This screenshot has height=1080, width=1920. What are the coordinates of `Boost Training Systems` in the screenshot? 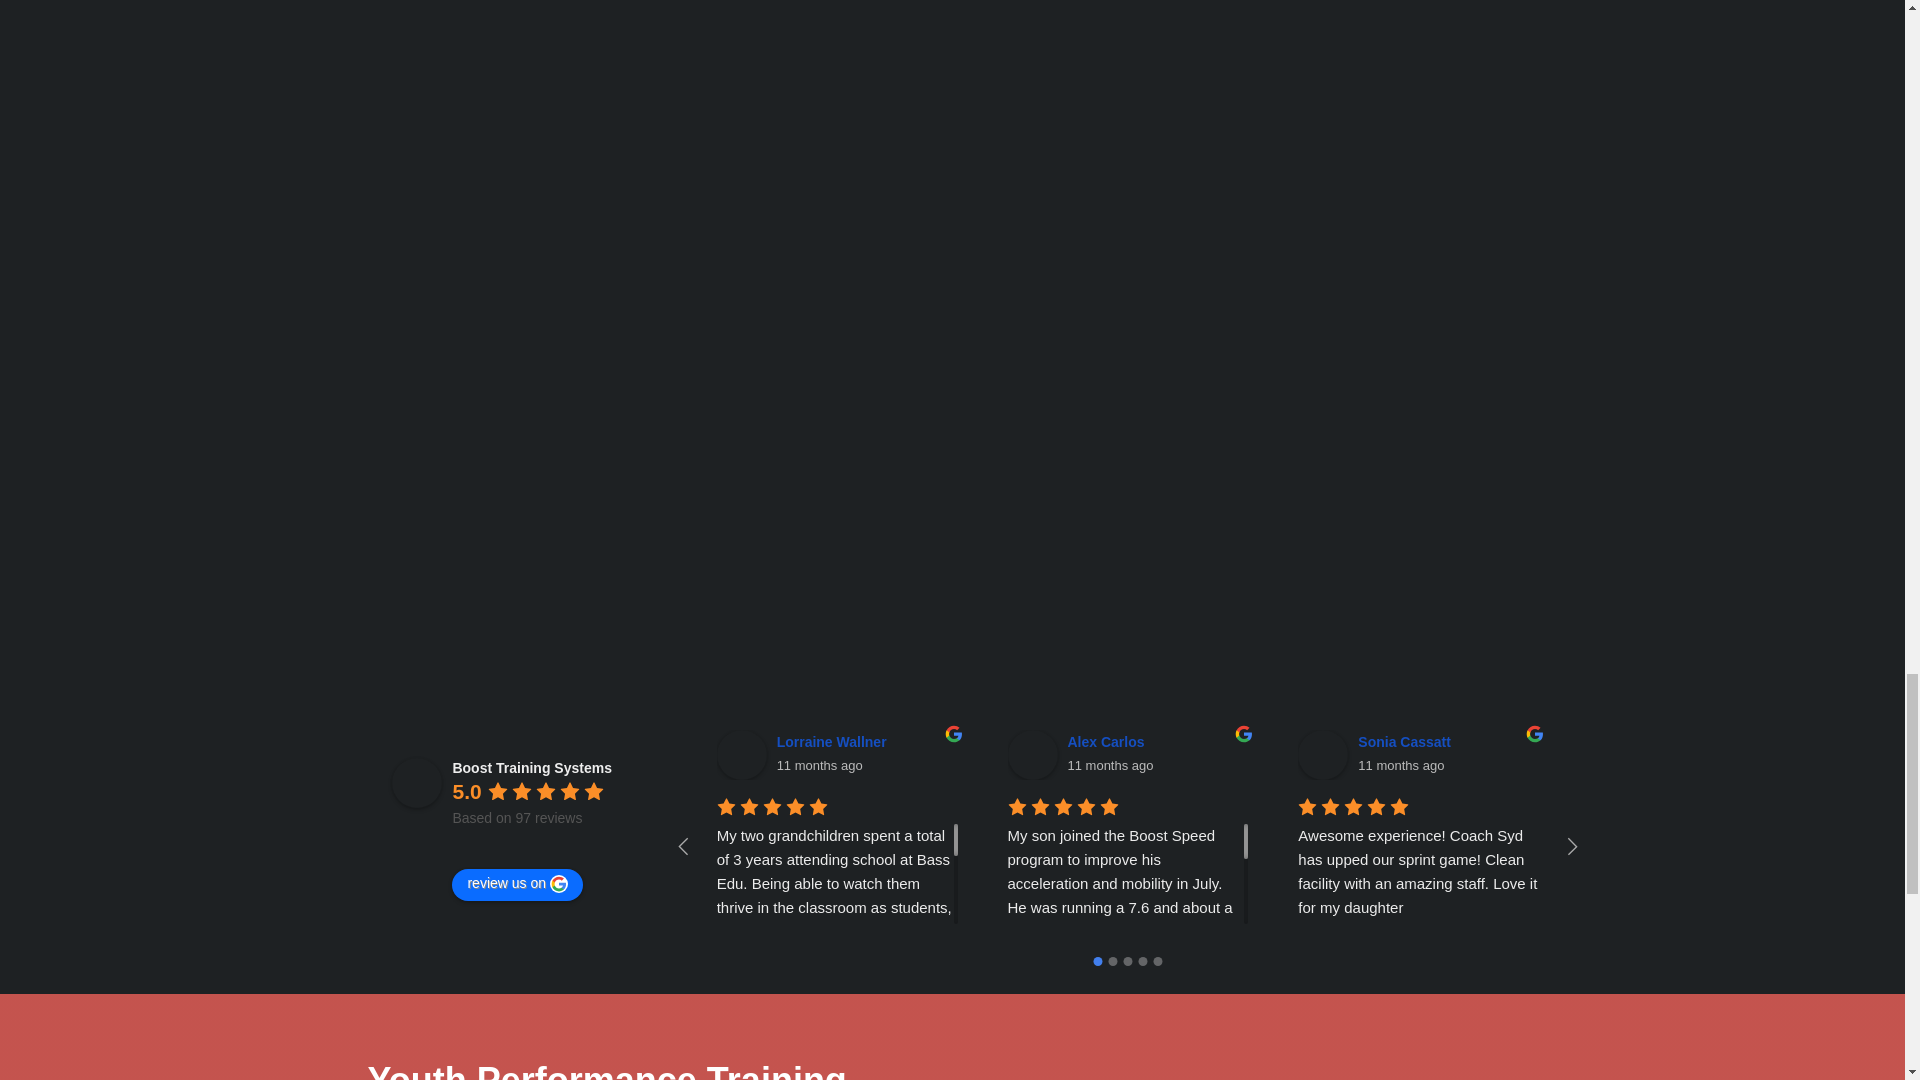 It's located at (416, 782).